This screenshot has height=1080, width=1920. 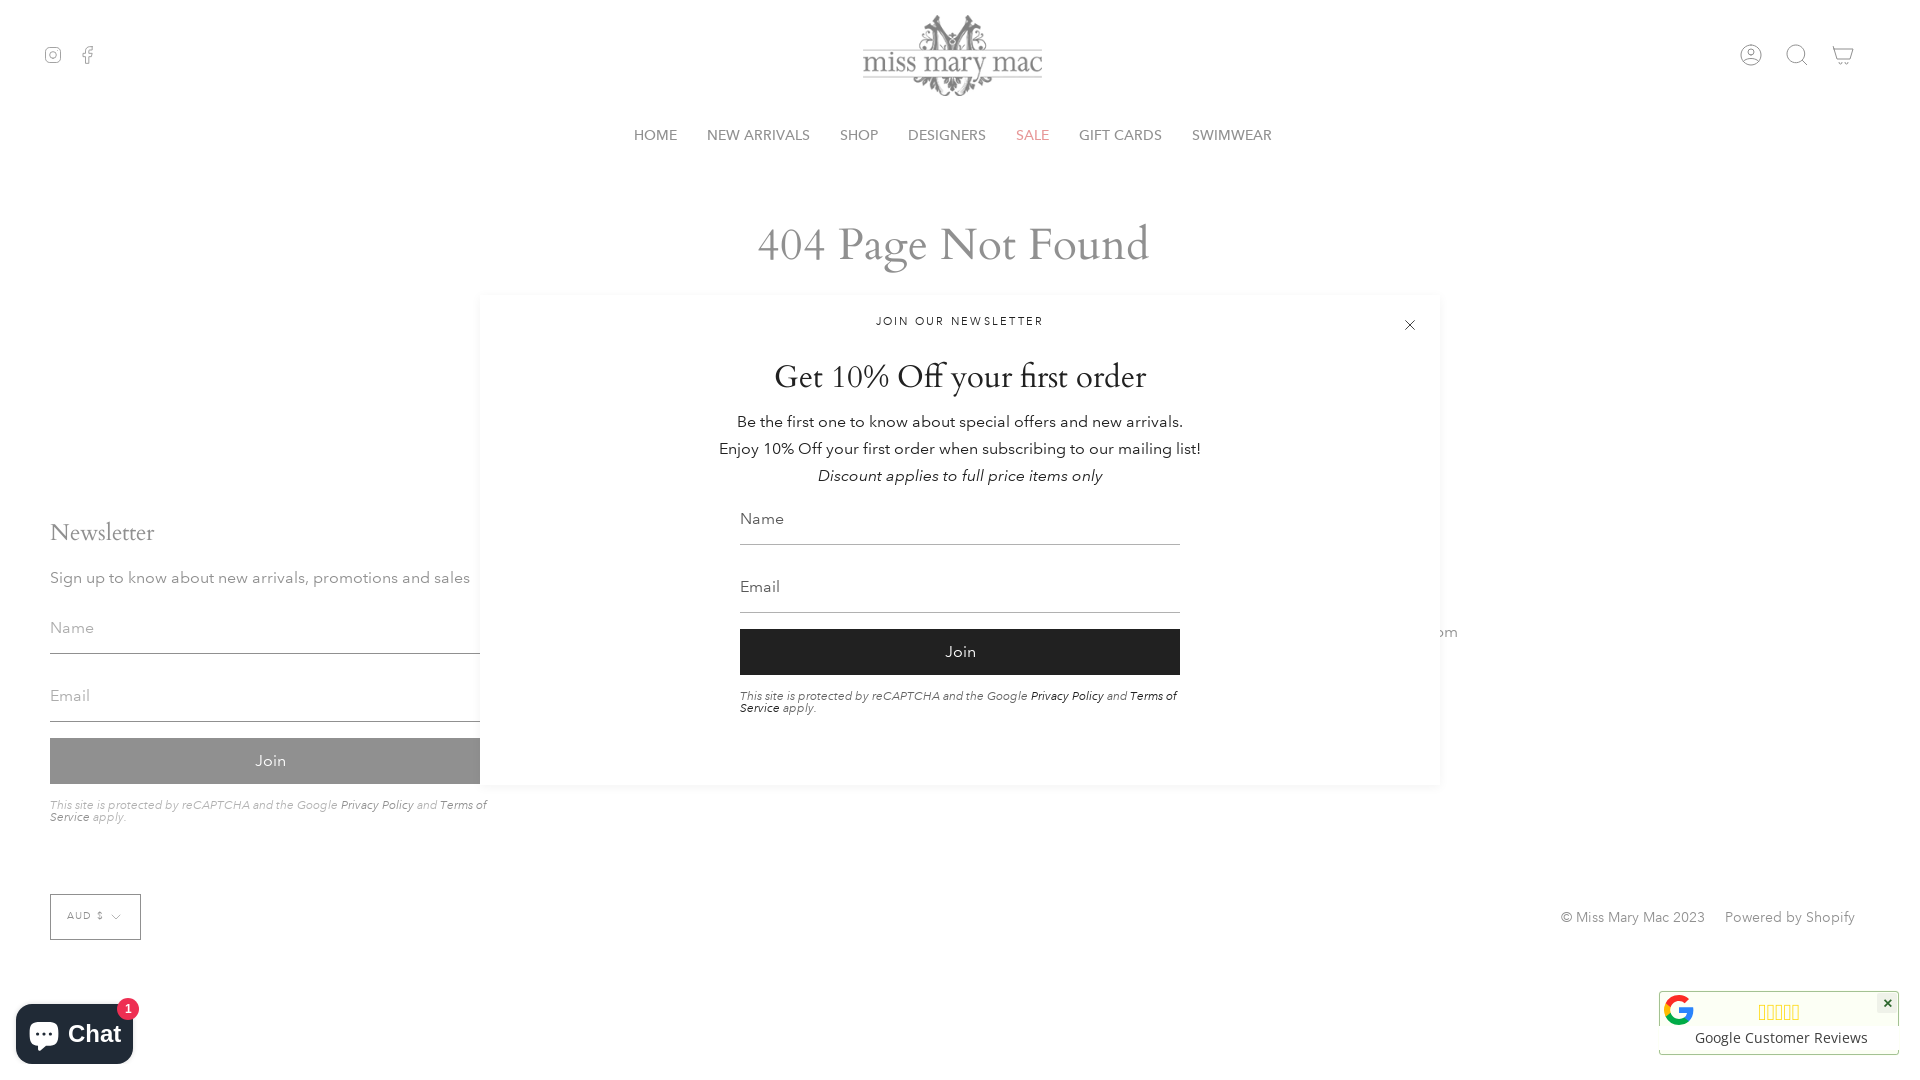 What do you see at coordinates (88, 56) in the screenshot?
I see `Facebook` at bounding box center [88, 56].